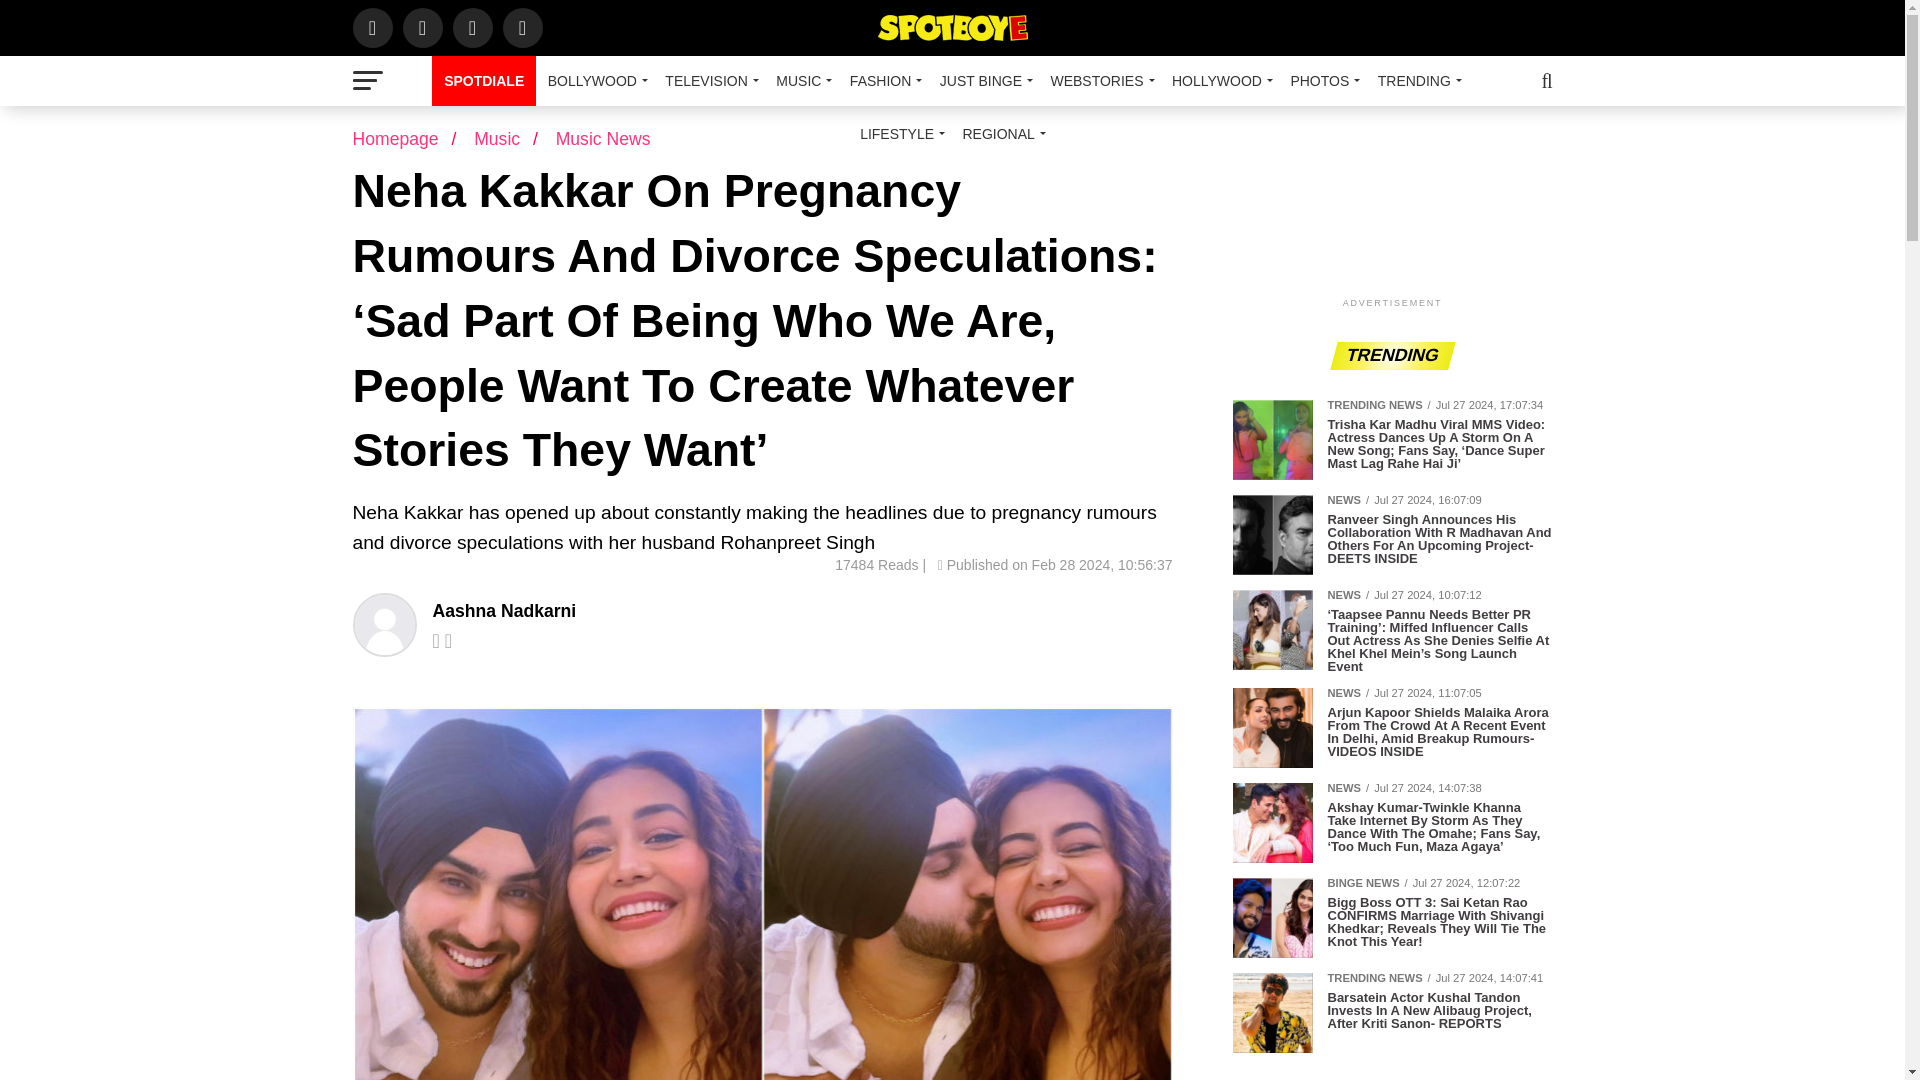 The width and height of the screenshot is (1920, 1080). What do you see at coordinates (800, 80) in the screenshot?
I see `MUSIC` at bounding box center [800, 80].